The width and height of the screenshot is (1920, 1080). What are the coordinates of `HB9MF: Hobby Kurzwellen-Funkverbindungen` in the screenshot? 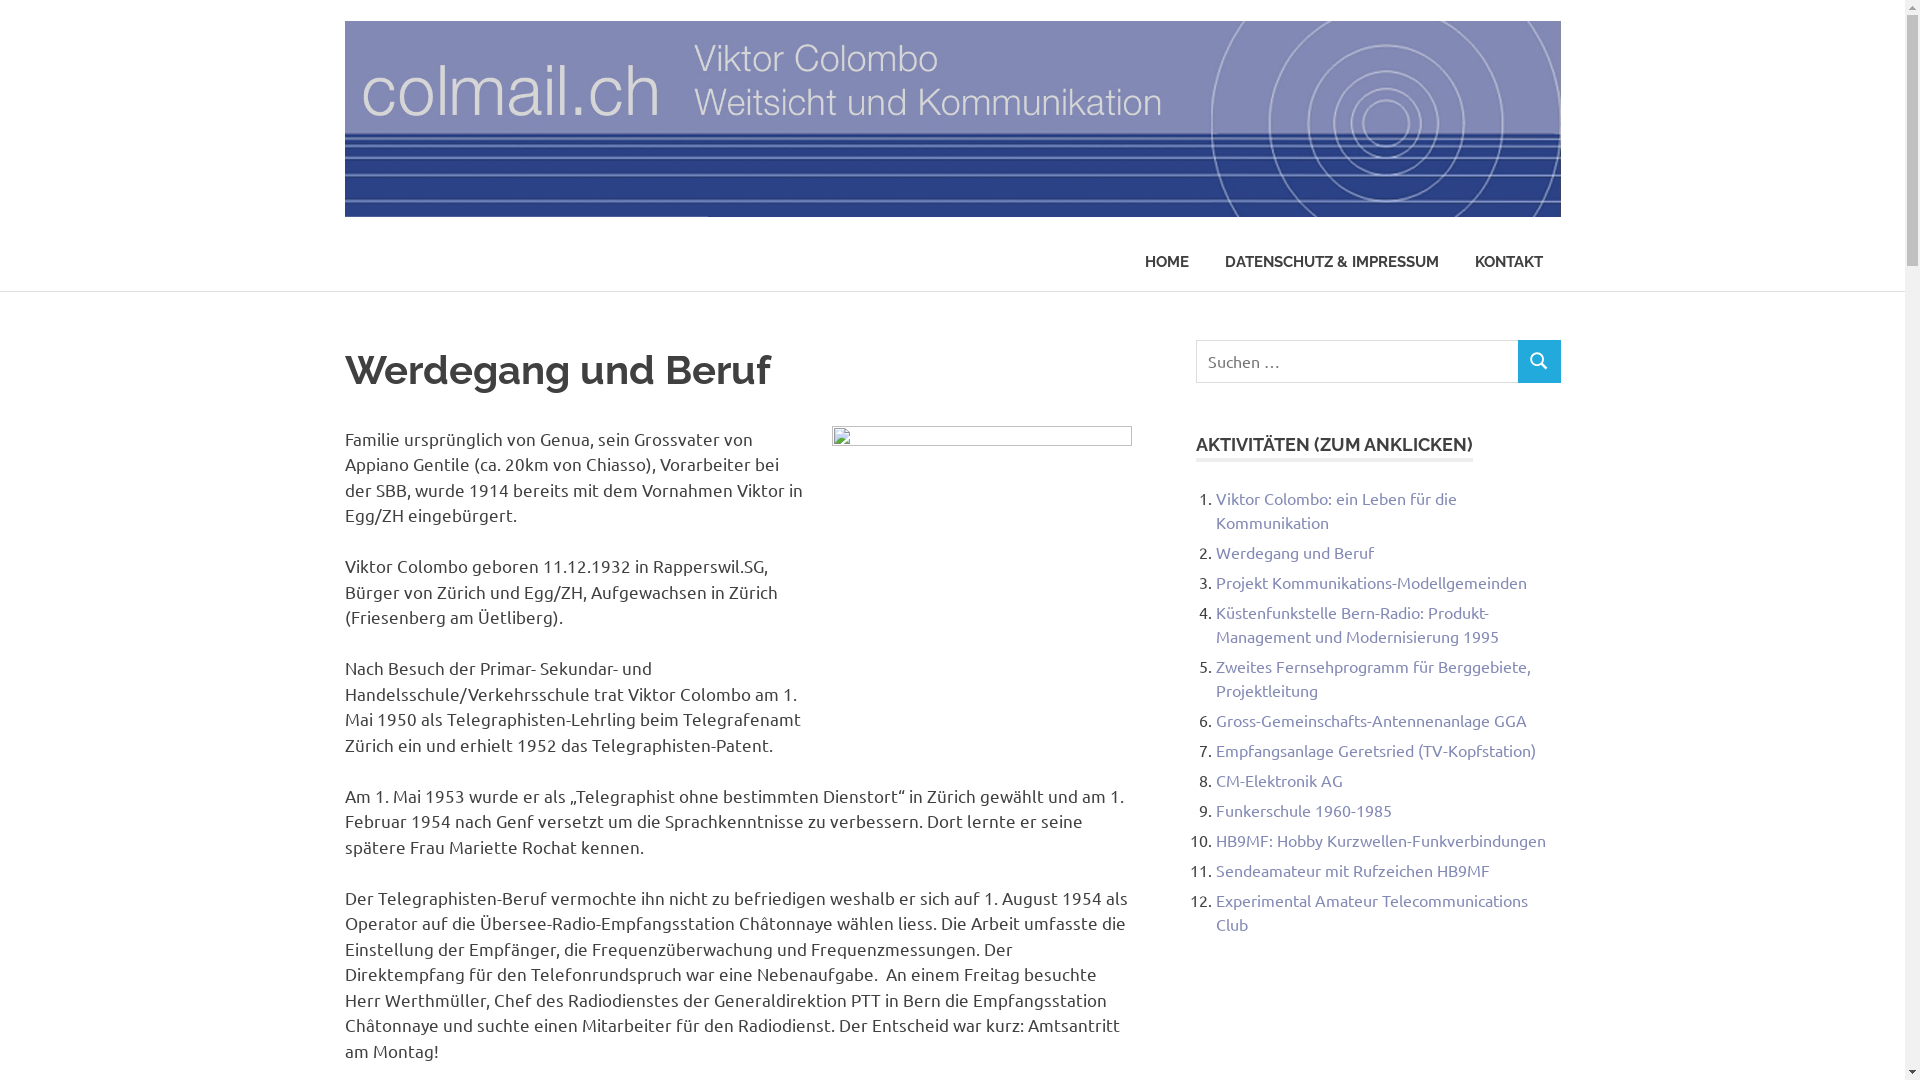 It's located at (1381, 840).